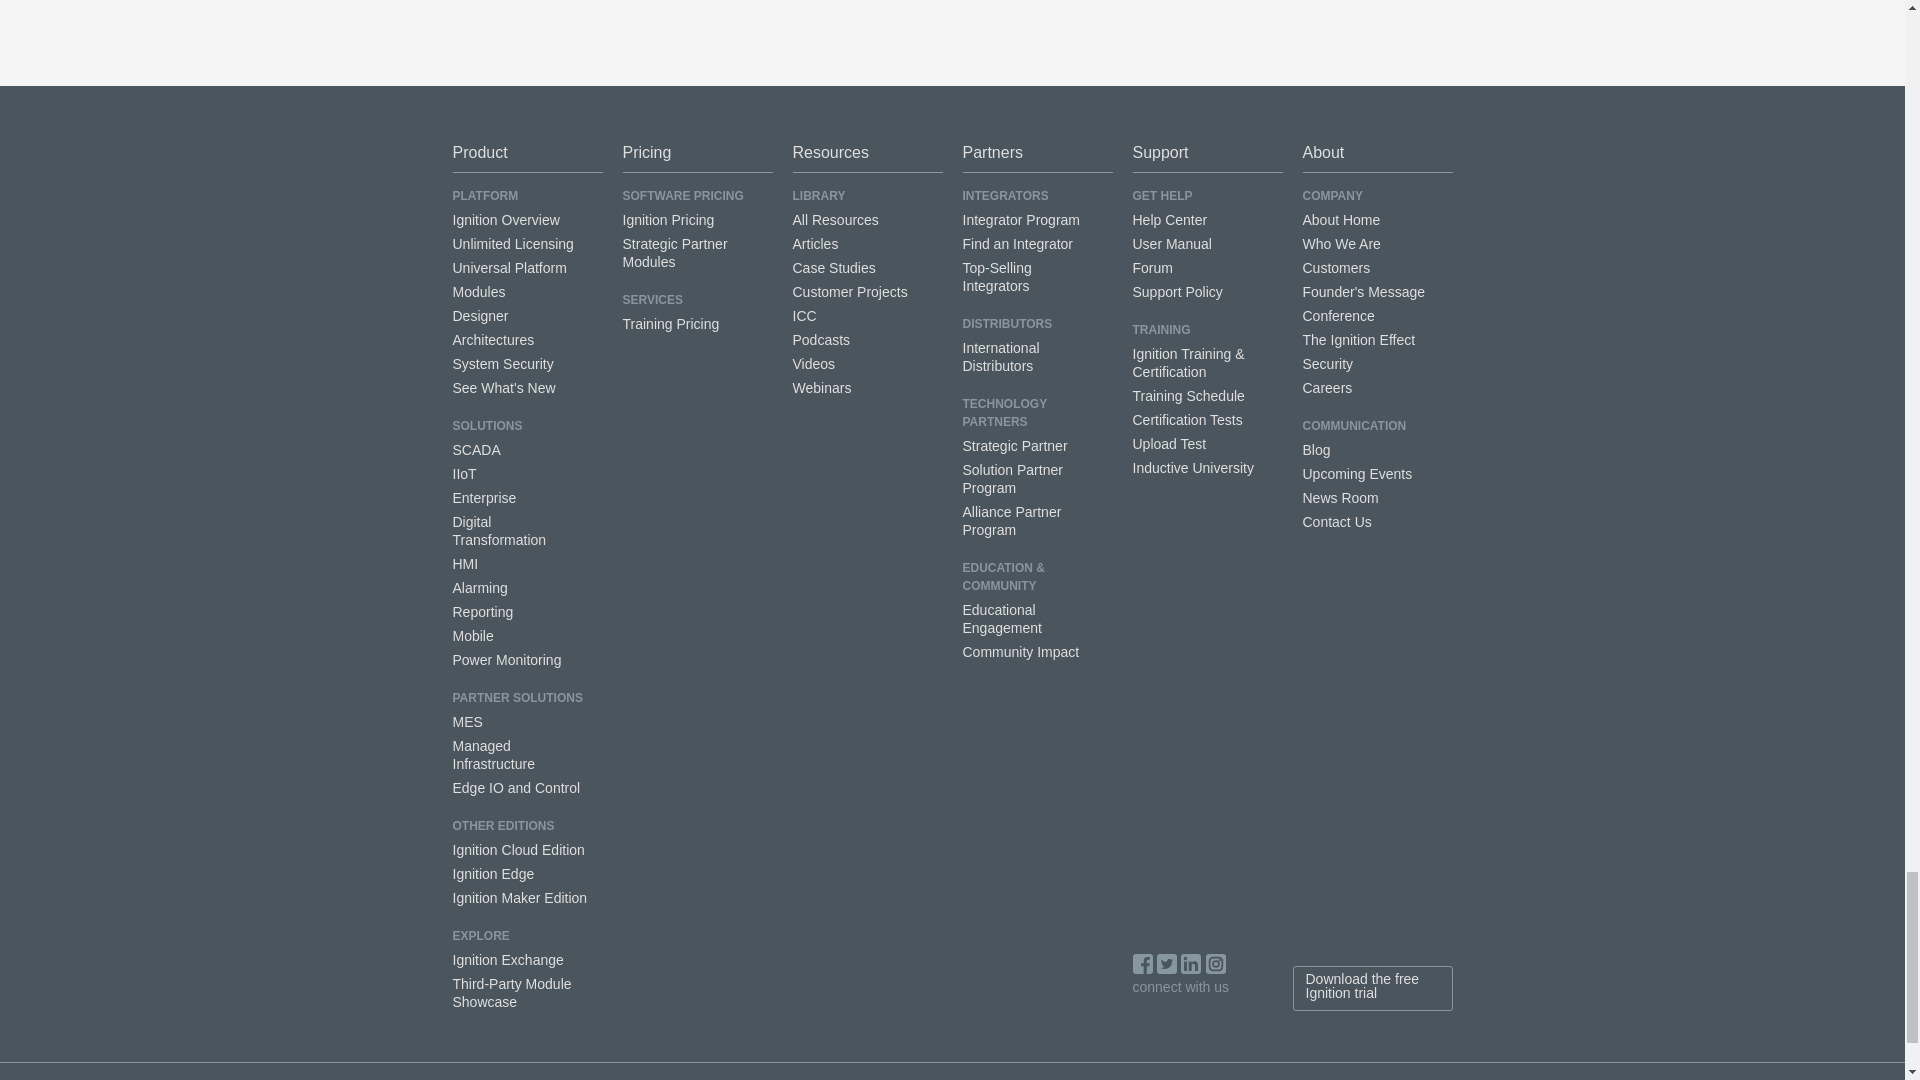 The width and height of the screenshot is (1920, 1080). What do you see at coordinates (1142, 964) in the screenshot?
I see `Facebook` at bounding box center [1142, 964].